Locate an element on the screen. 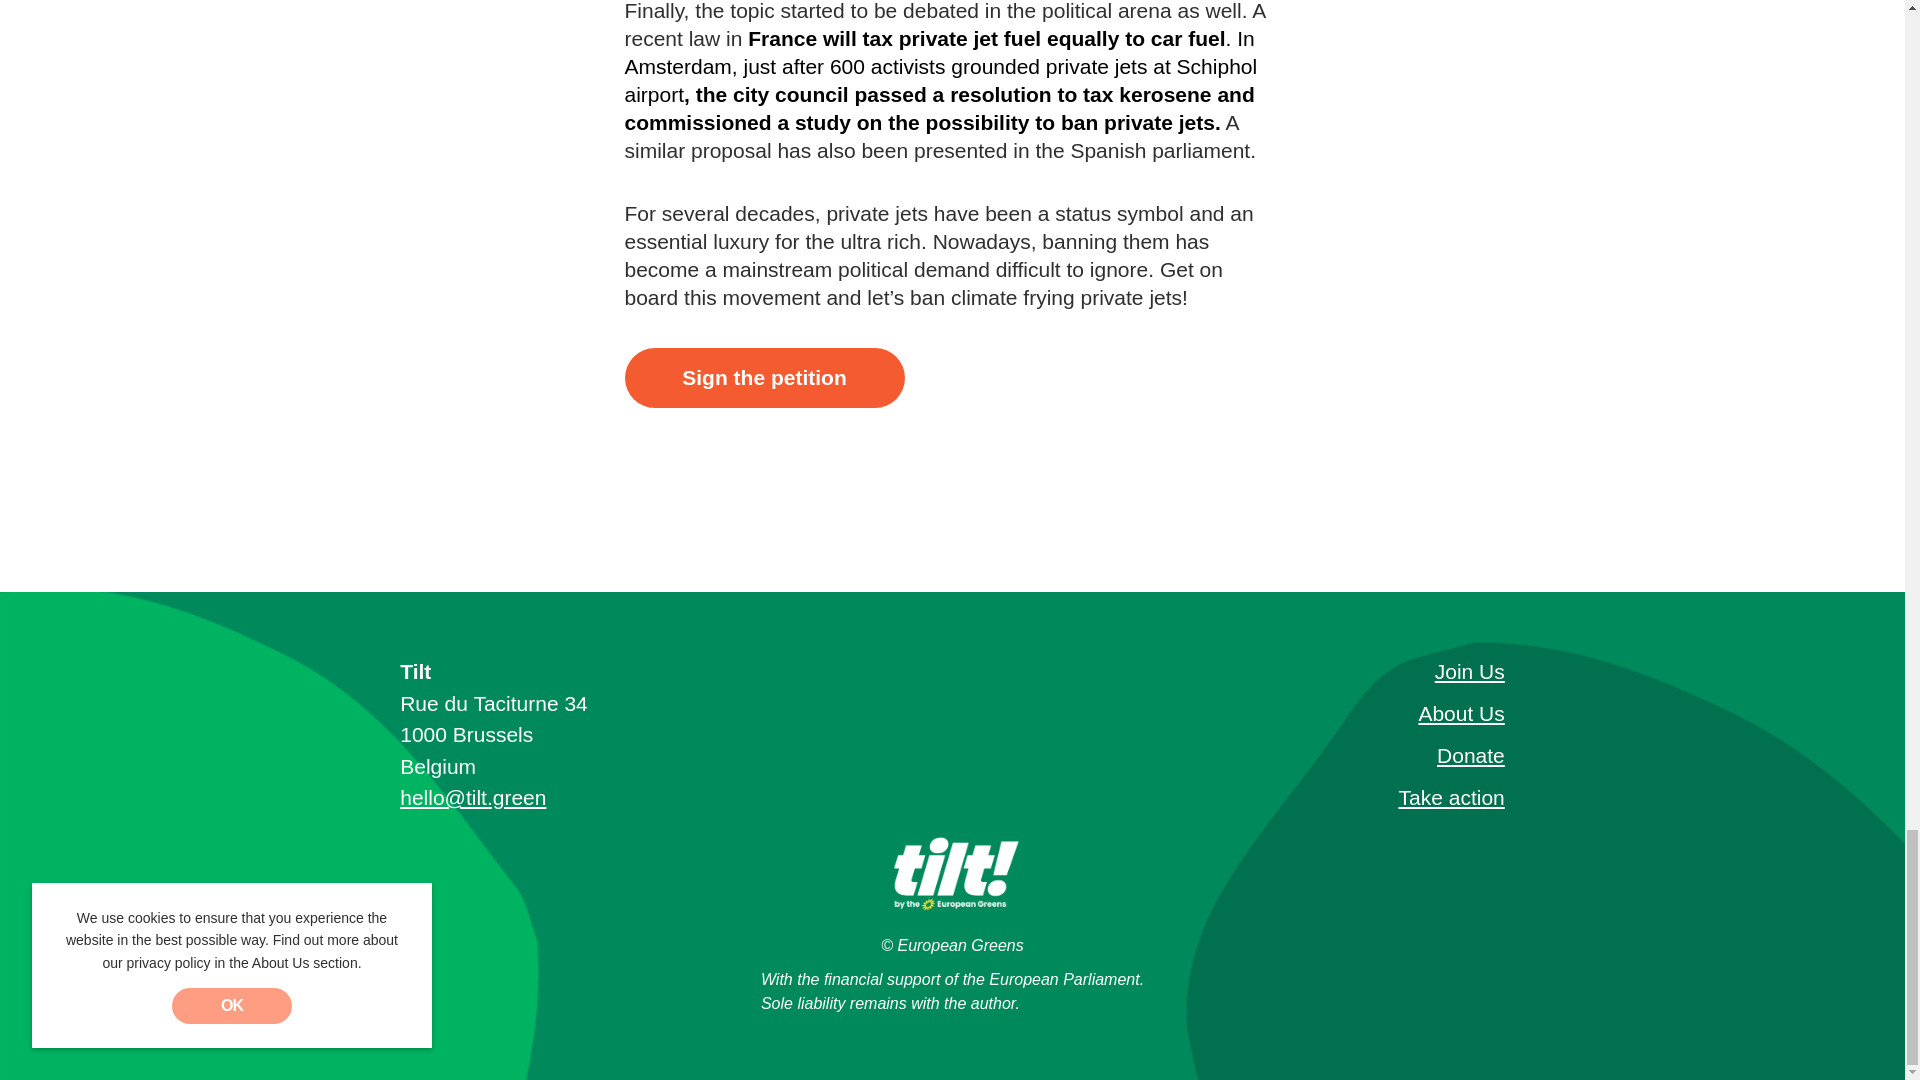  Sign the petition is located at coordinates (764, 378).